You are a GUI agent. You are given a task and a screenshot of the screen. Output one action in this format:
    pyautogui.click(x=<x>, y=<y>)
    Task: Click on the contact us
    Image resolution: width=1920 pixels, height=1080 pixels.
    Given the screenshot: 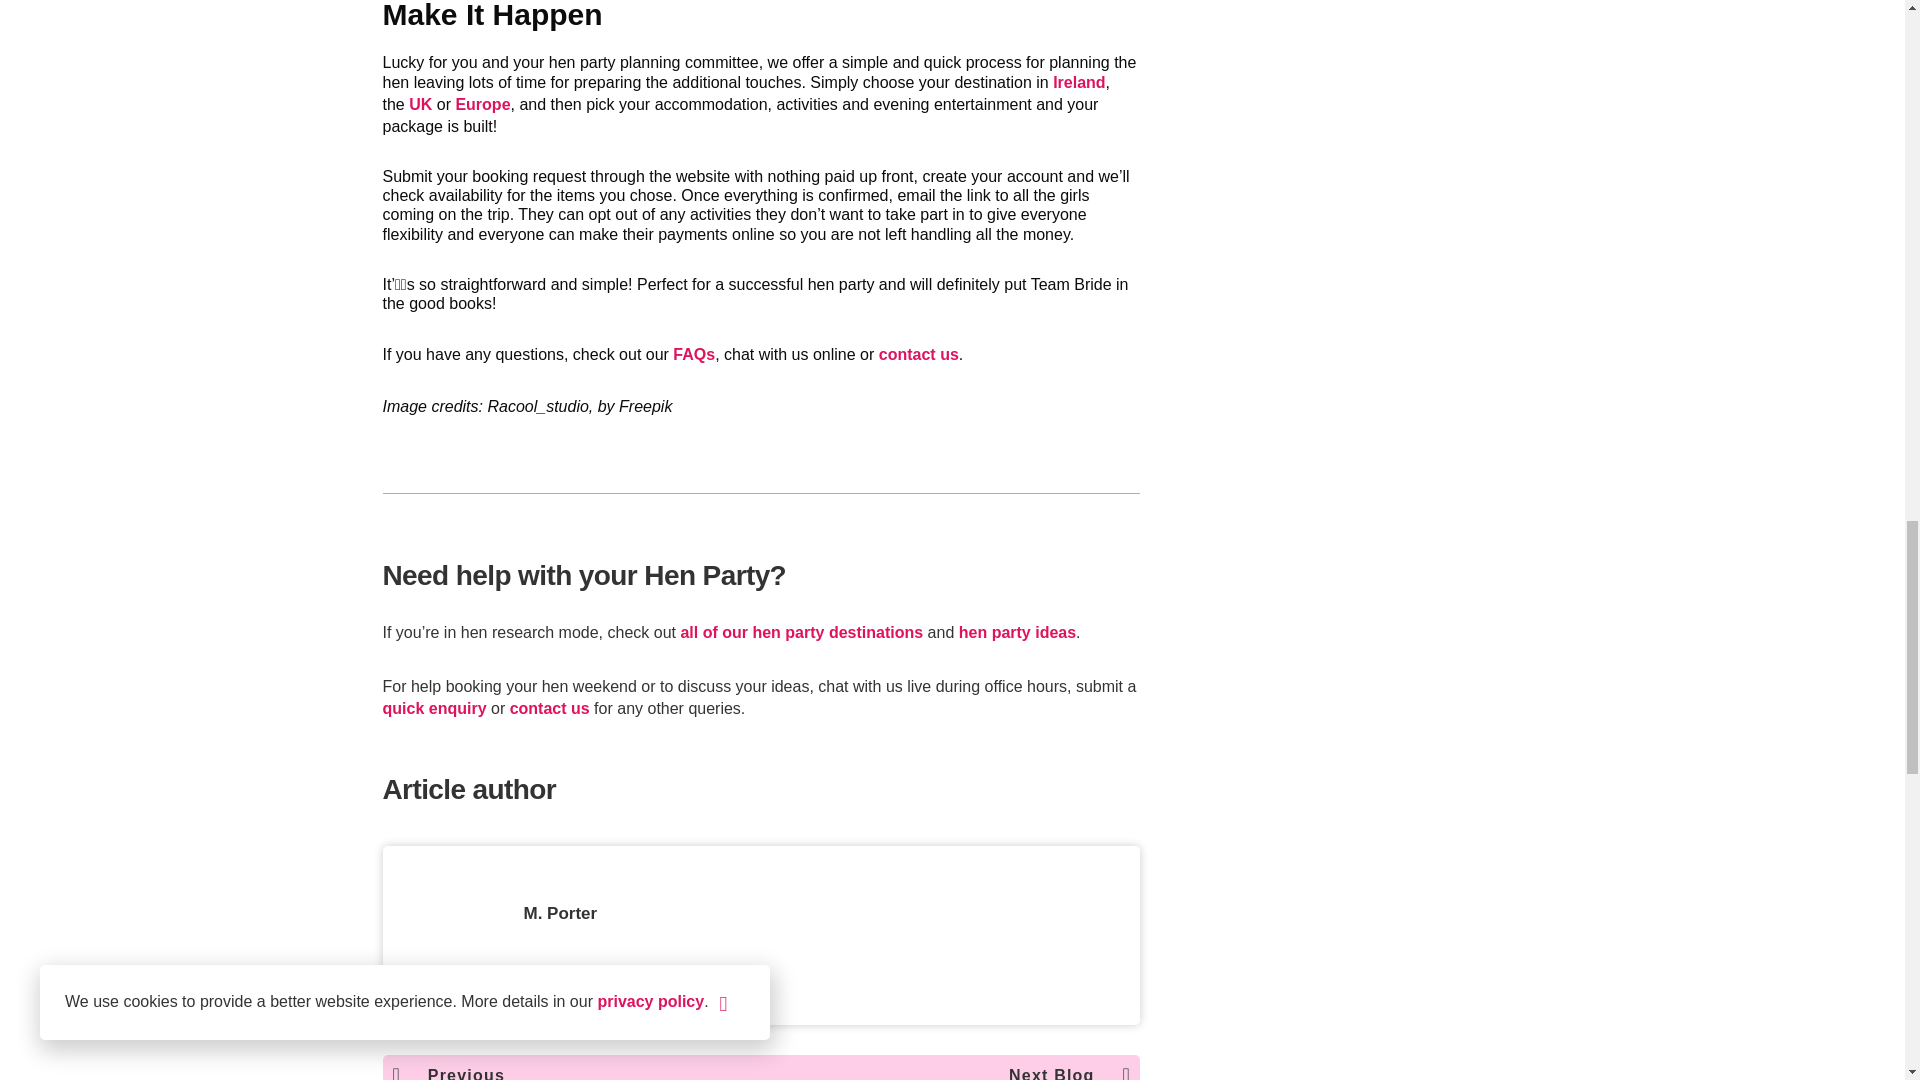 What is the action you would take?
    pyautogui.click(x=918, y=354)
    